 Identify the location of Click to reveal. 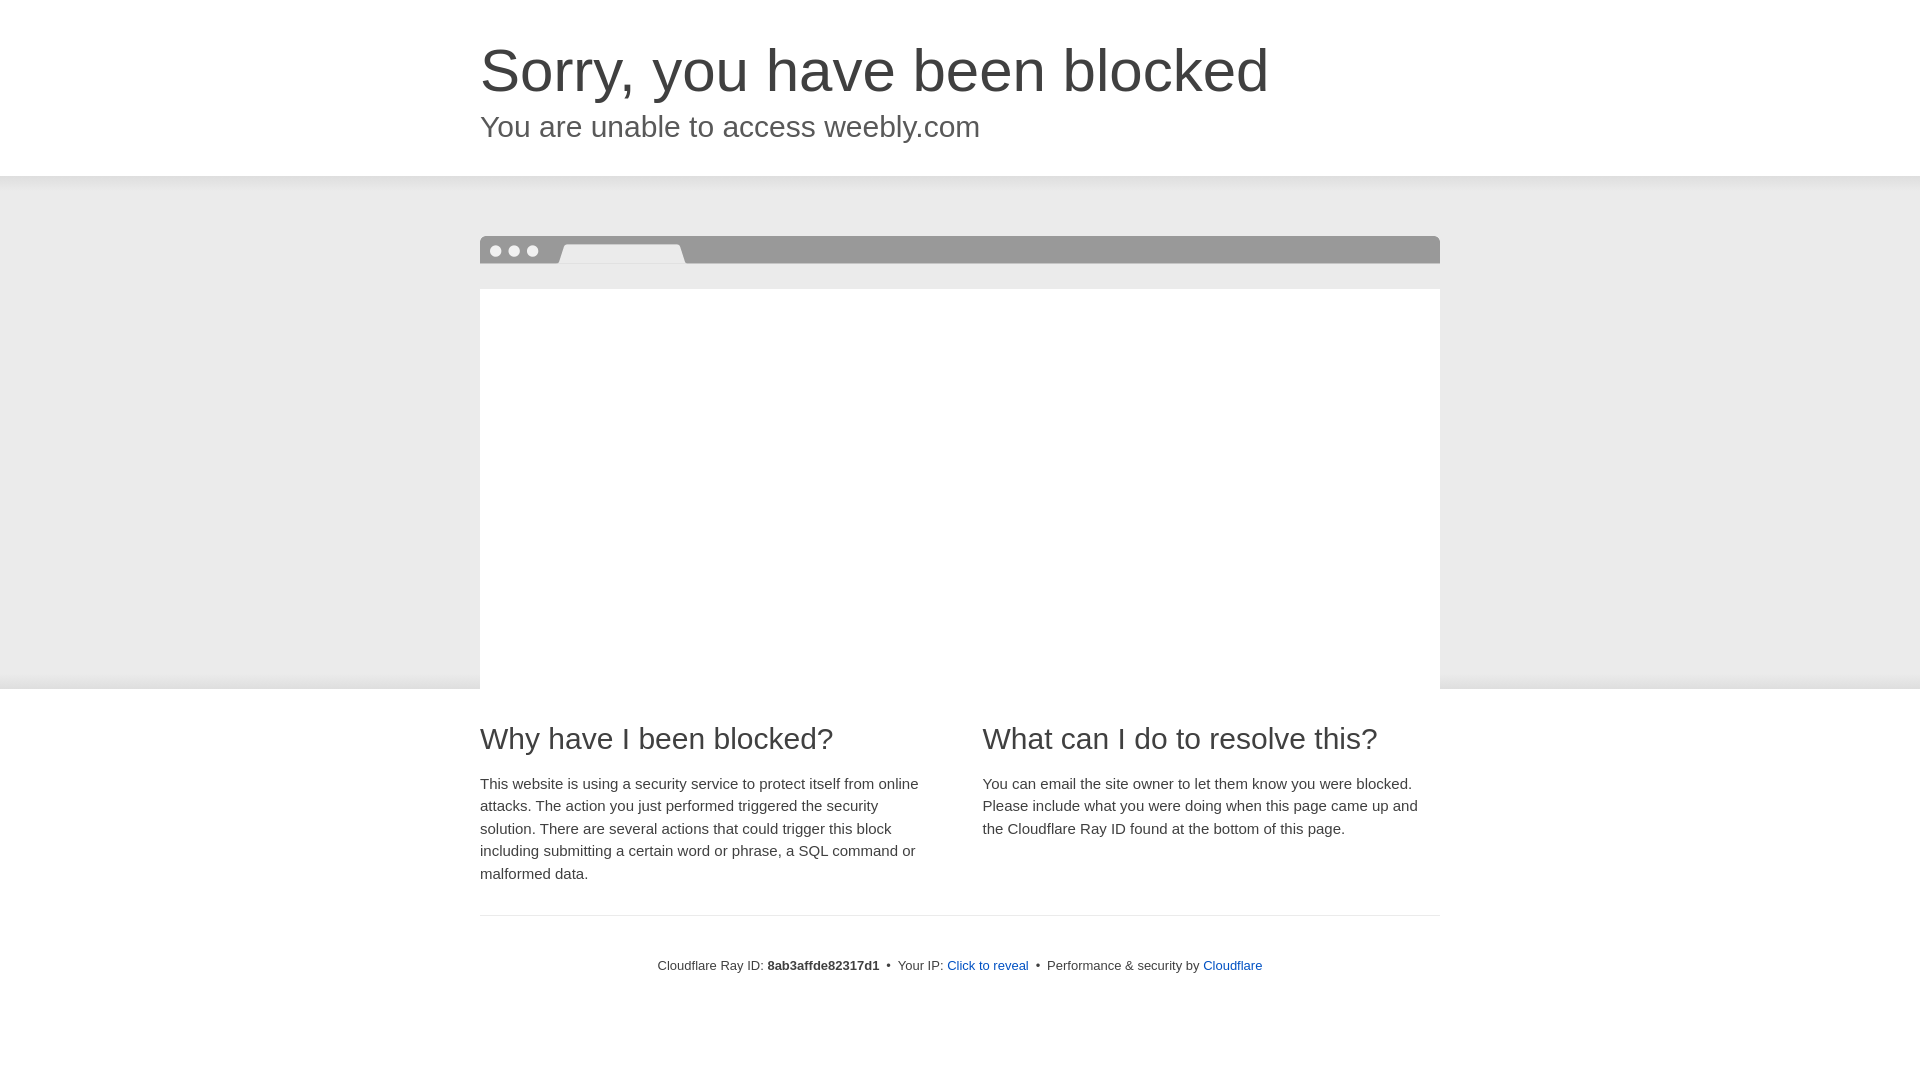
(988, 966).